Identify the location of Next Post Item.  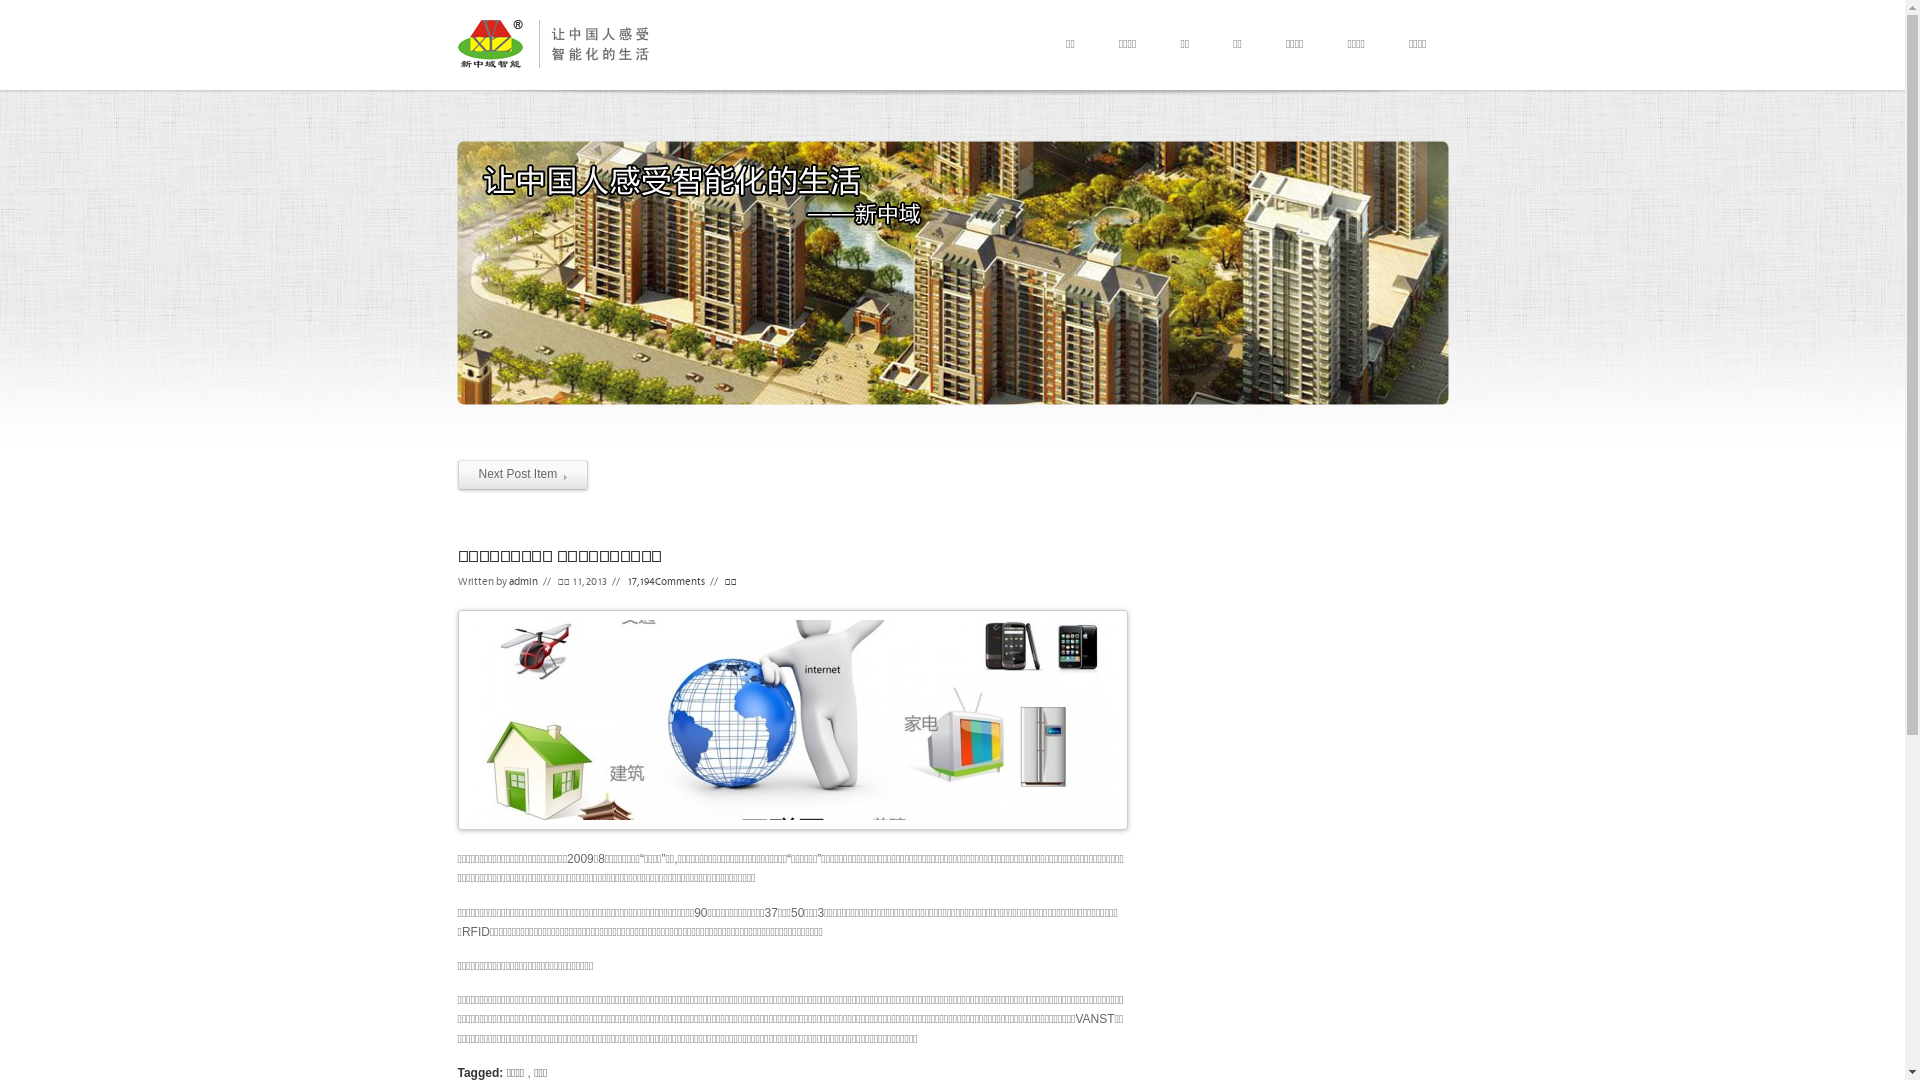
(524, 475).